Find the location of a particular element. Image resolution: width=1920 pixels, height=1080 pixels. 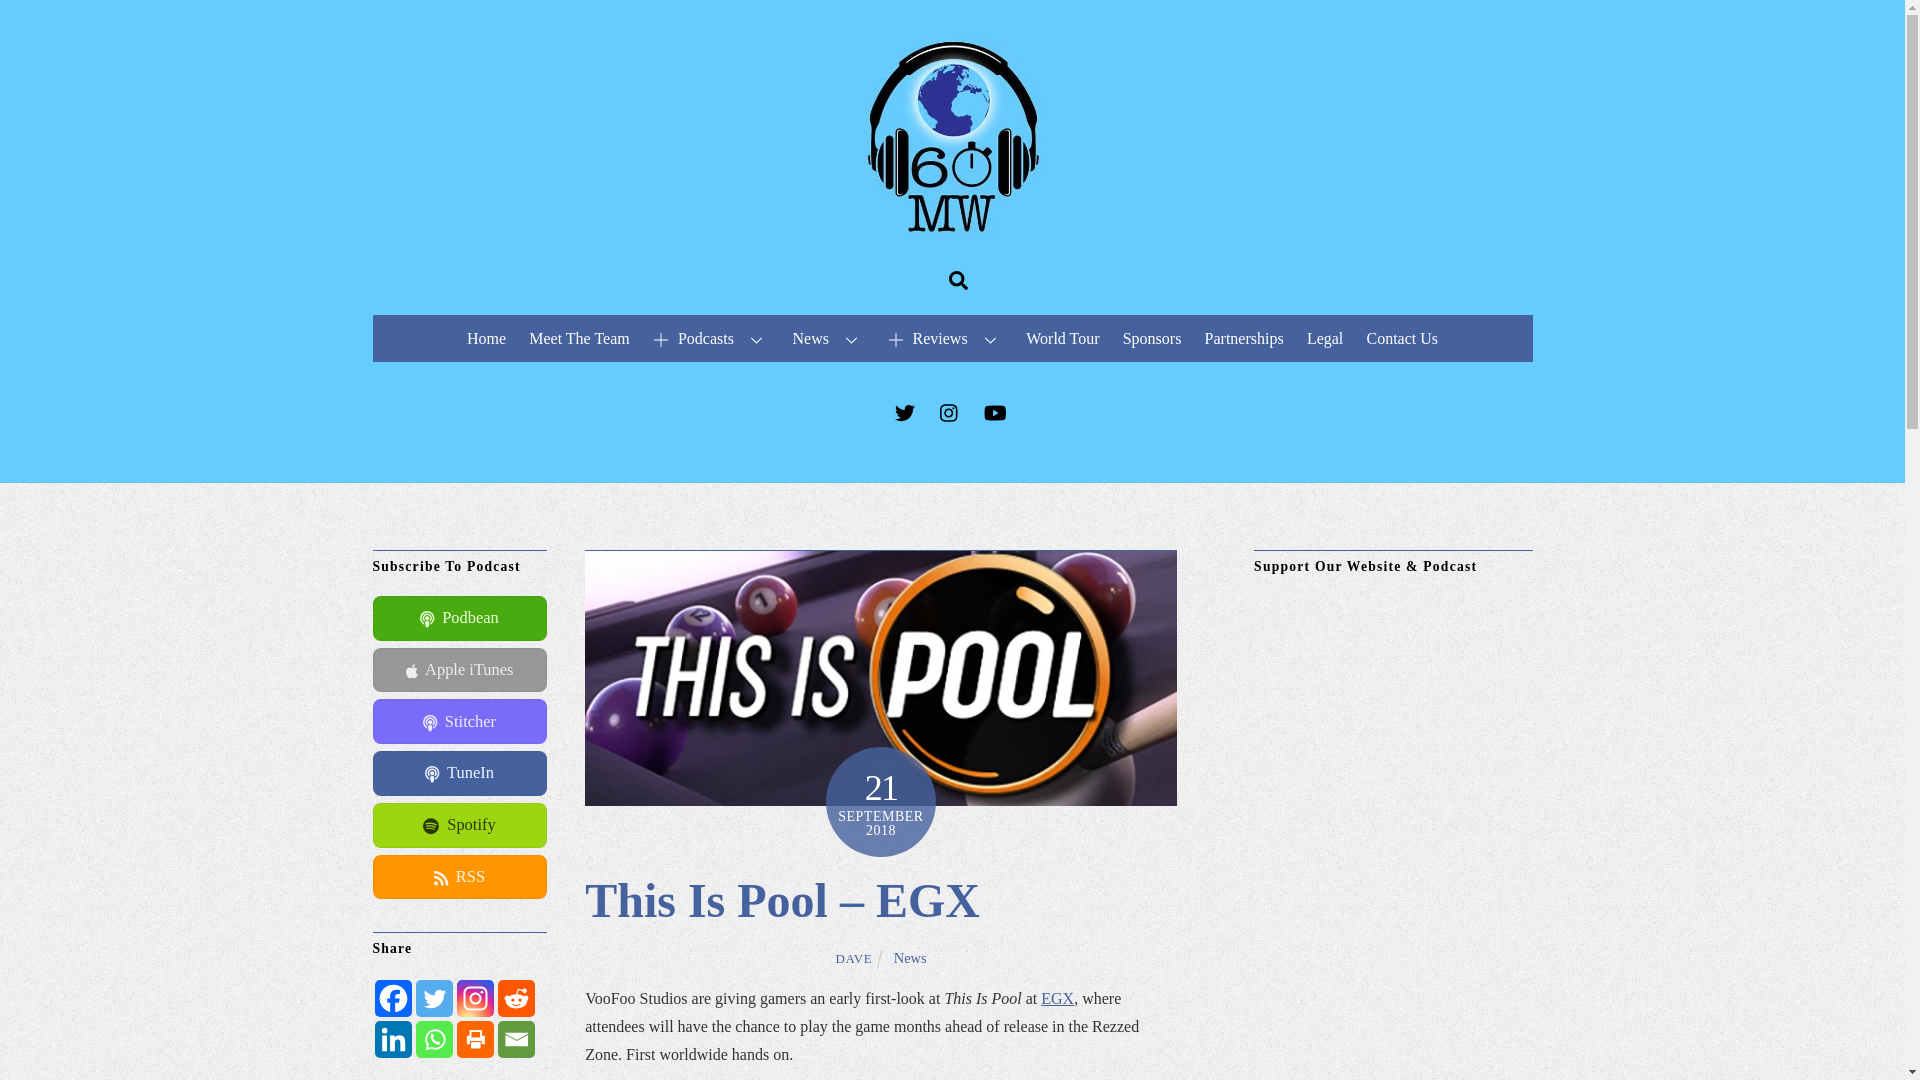

Podcasts is located at coordinates (711, 338).